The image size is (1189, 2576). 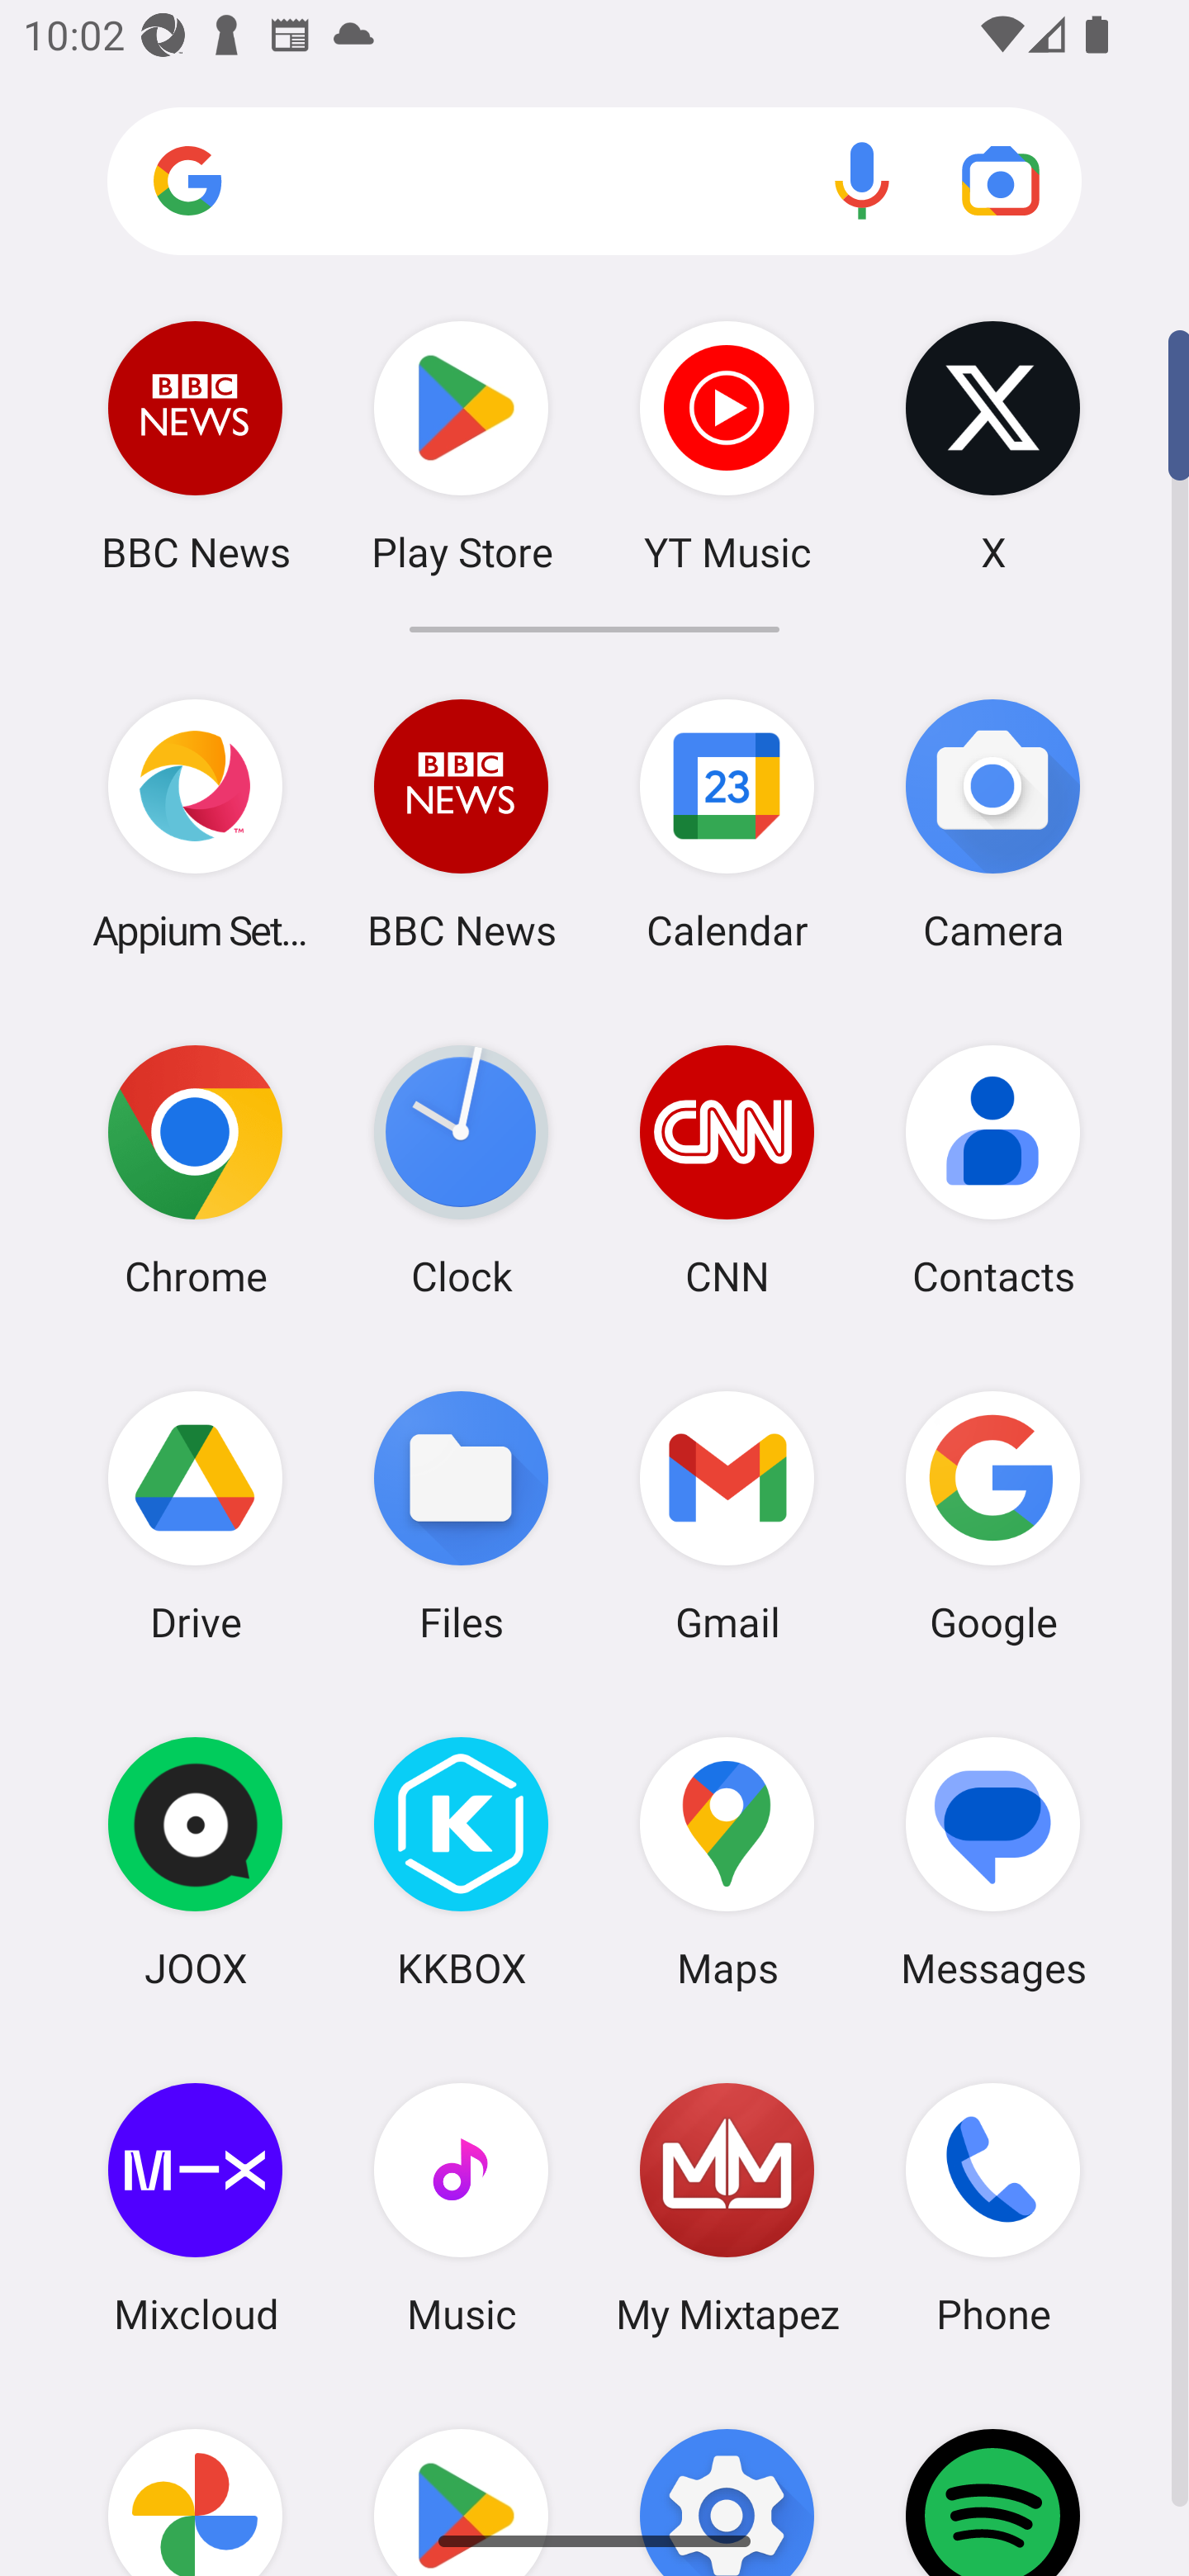 I want to click on Clock, so click(x=461, y=1169).